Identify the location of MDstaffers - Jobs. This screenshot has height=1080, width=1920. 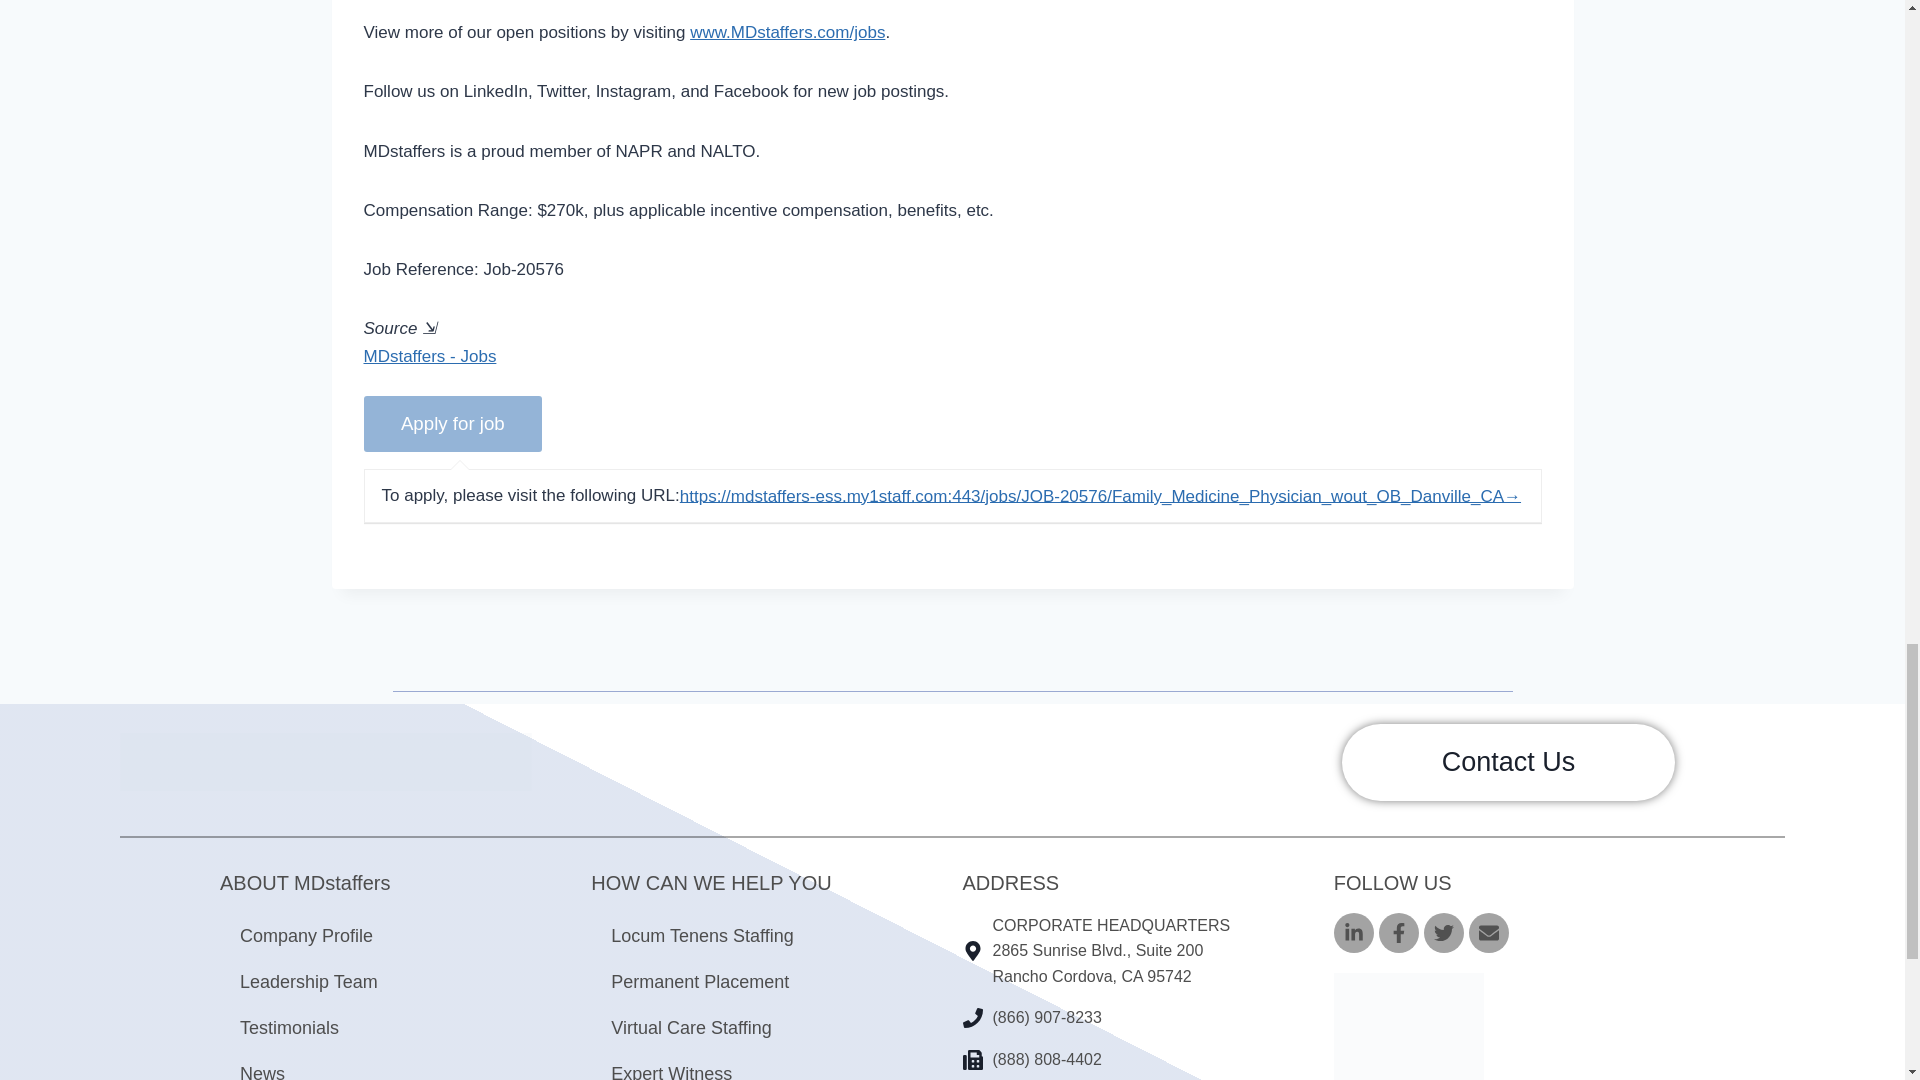
(430, 356).